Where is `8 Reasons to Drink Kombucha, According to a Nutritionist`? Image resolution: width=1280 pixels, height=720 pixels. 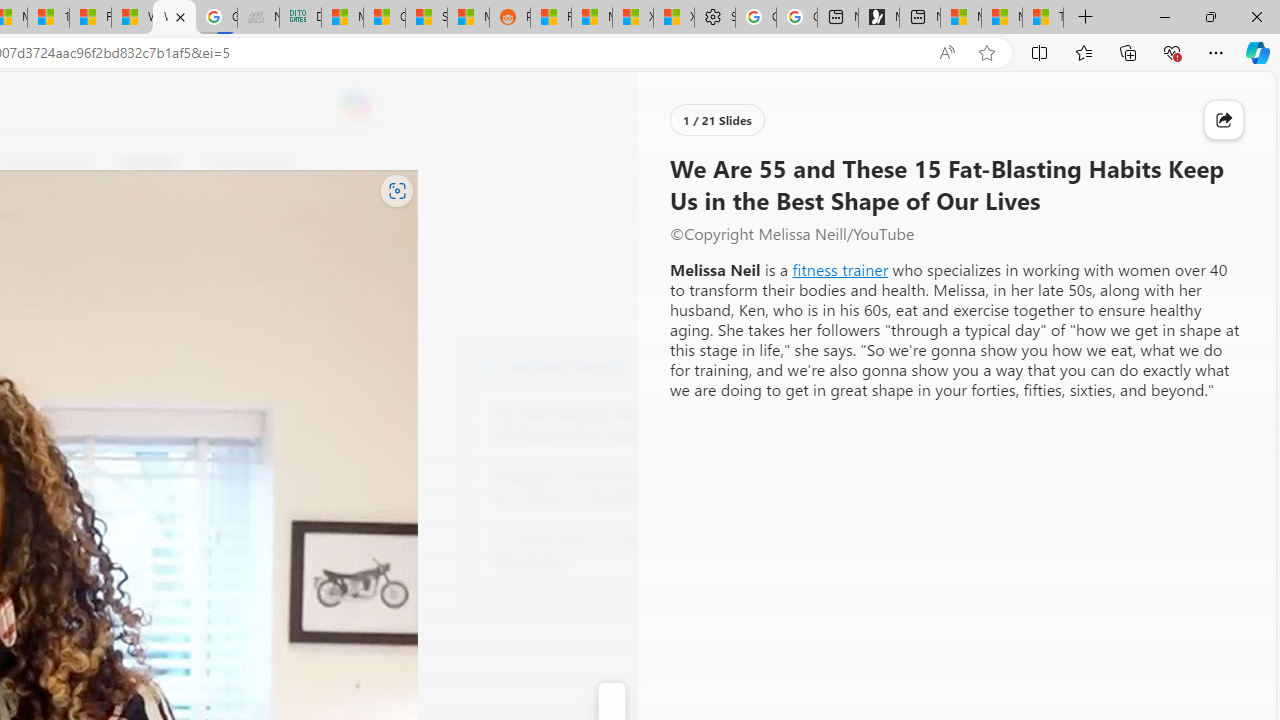 8 Reasons to Drink Kombucha, According to a Nutritionist is located at coordinates (604, 488).